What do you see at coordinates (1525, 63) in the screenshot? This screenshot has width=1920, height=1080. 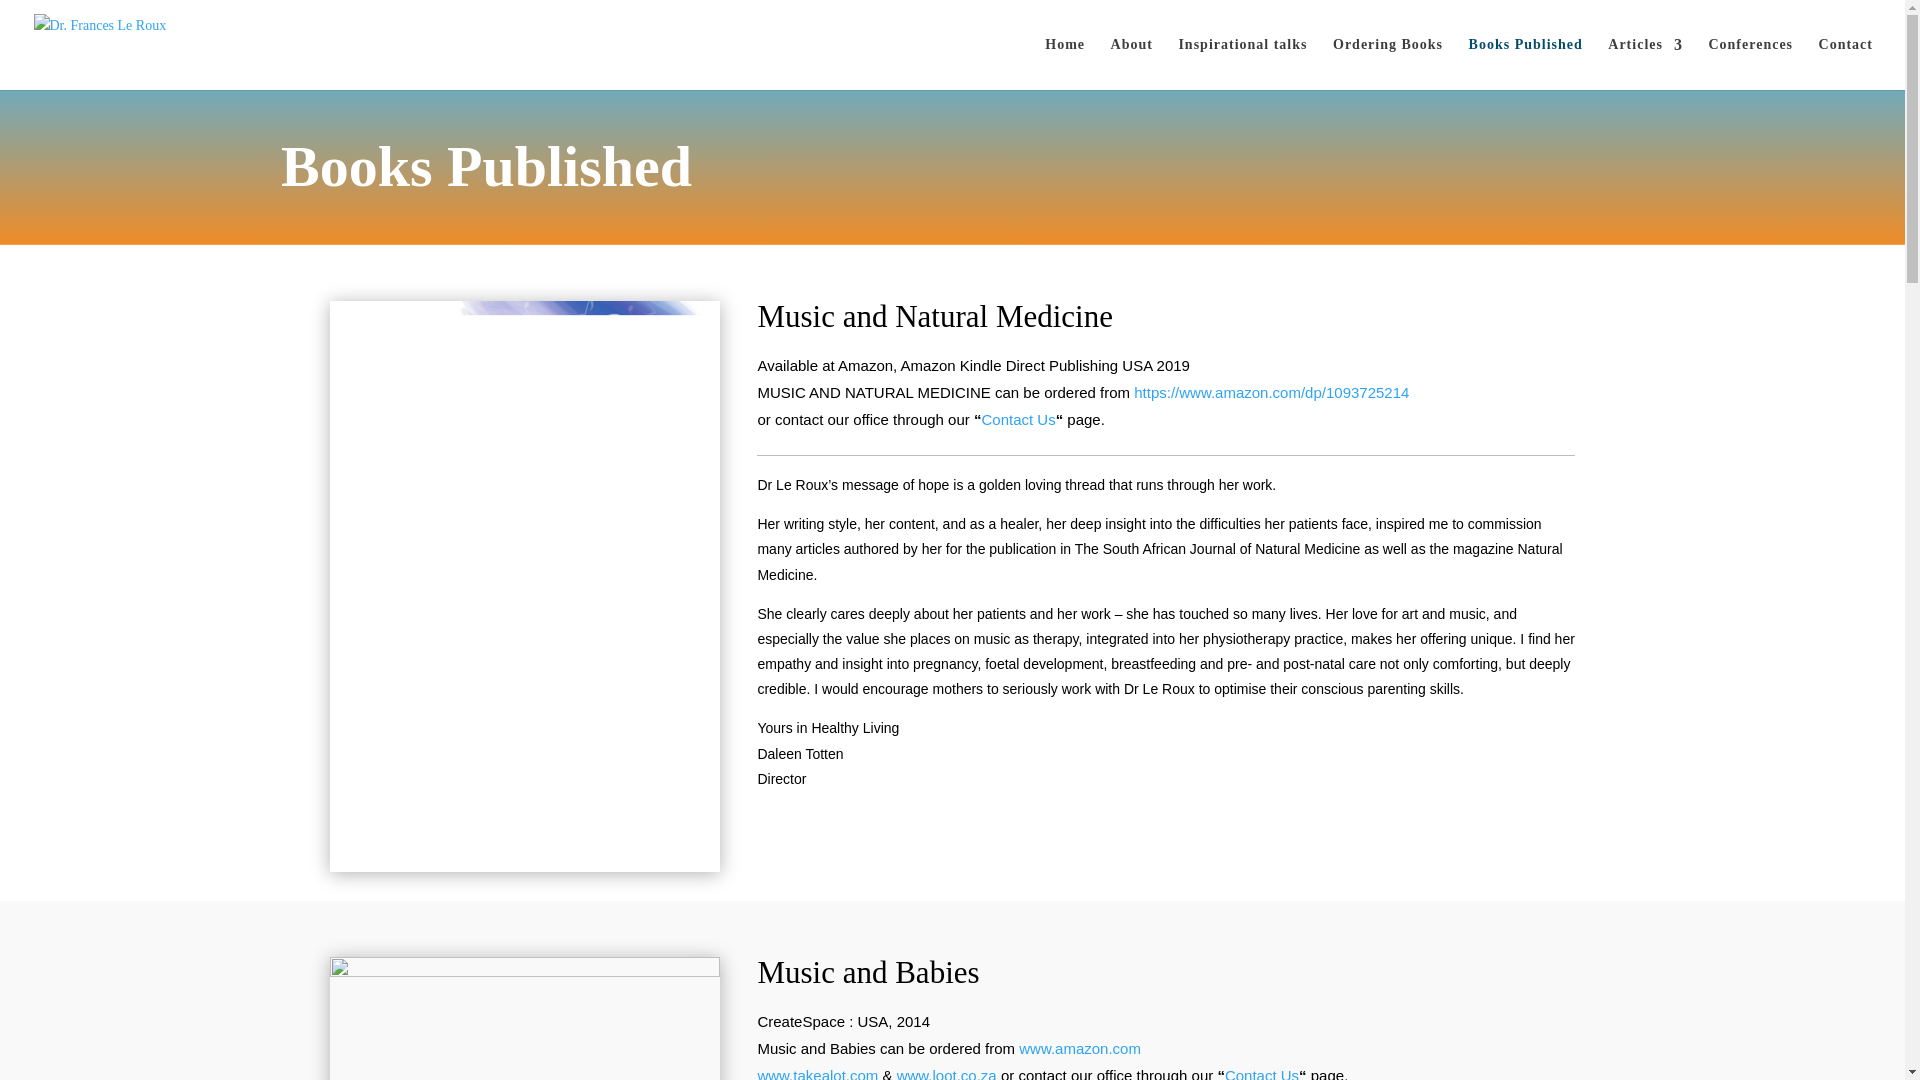 I see `Books Published` at bounding box center [1525, 63].